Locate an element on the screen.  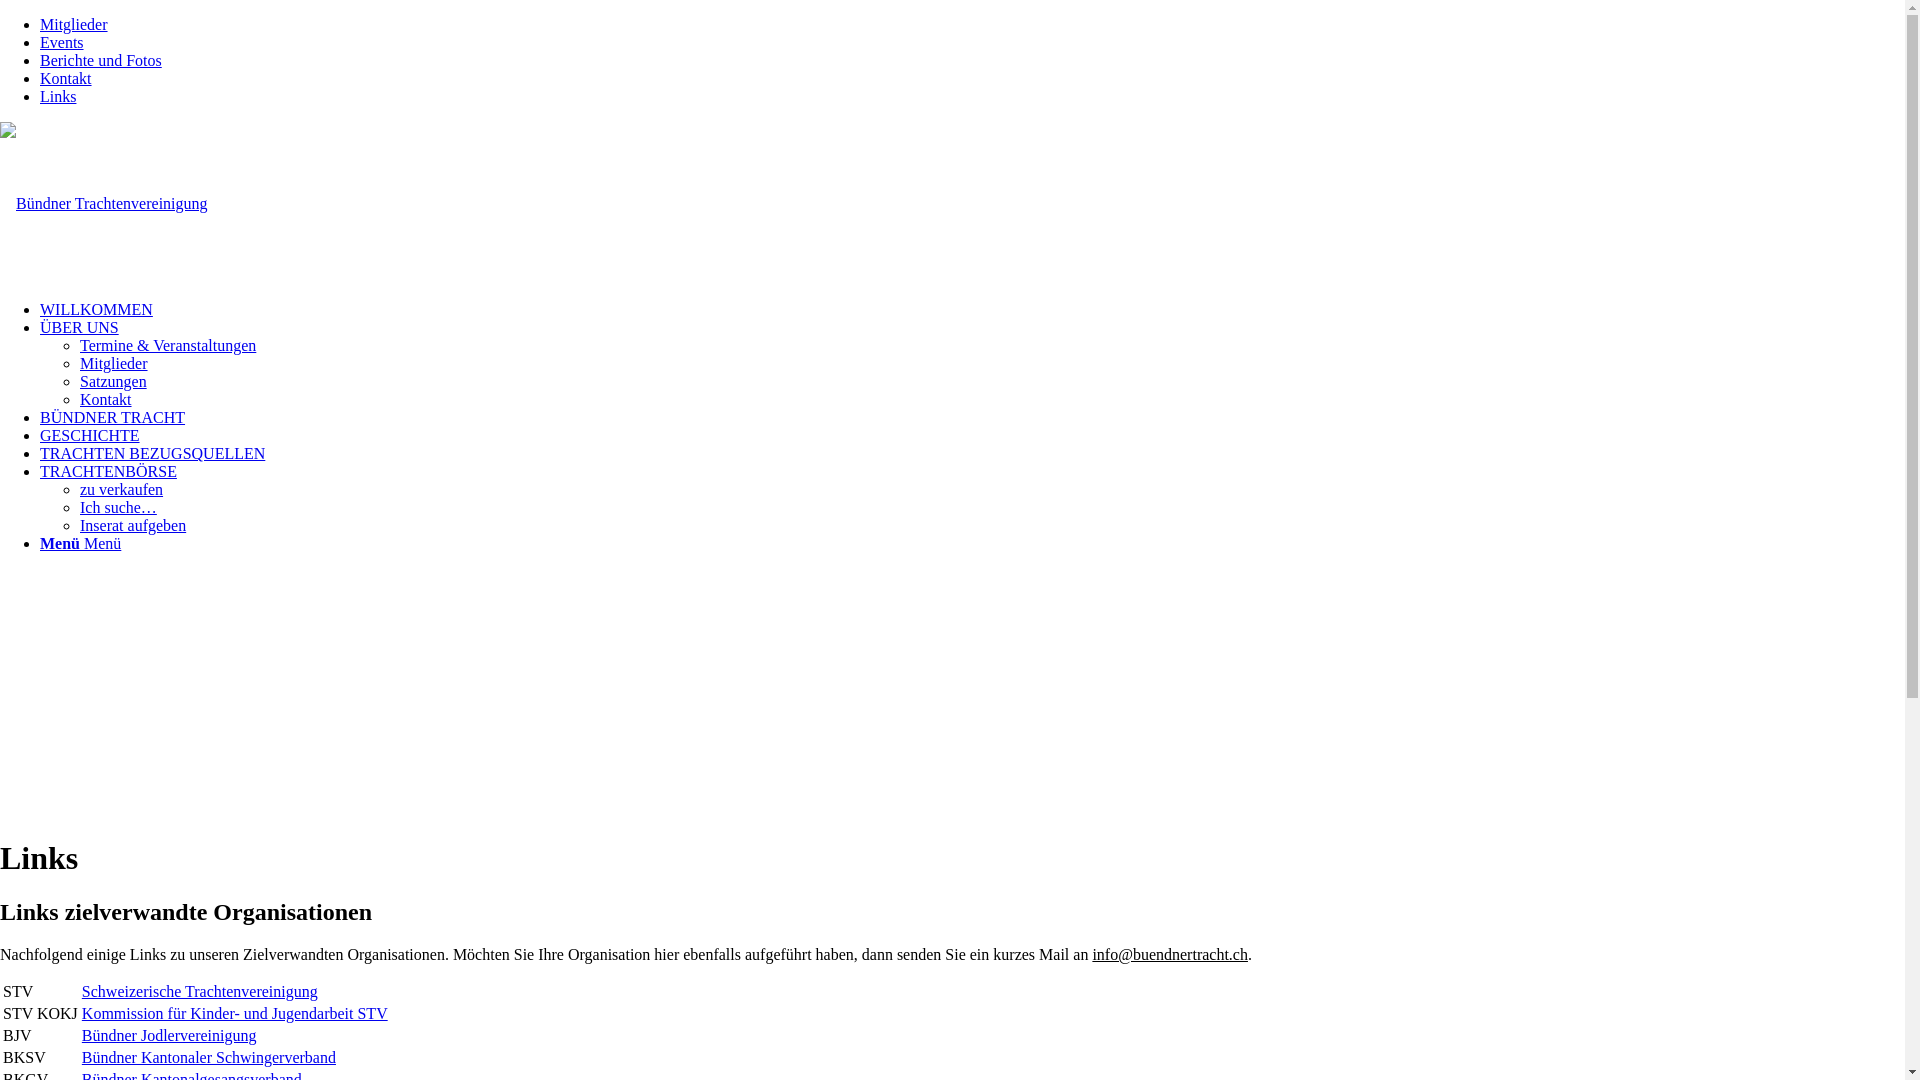
Berichte und Fotos is located at coordinates (101, 60).